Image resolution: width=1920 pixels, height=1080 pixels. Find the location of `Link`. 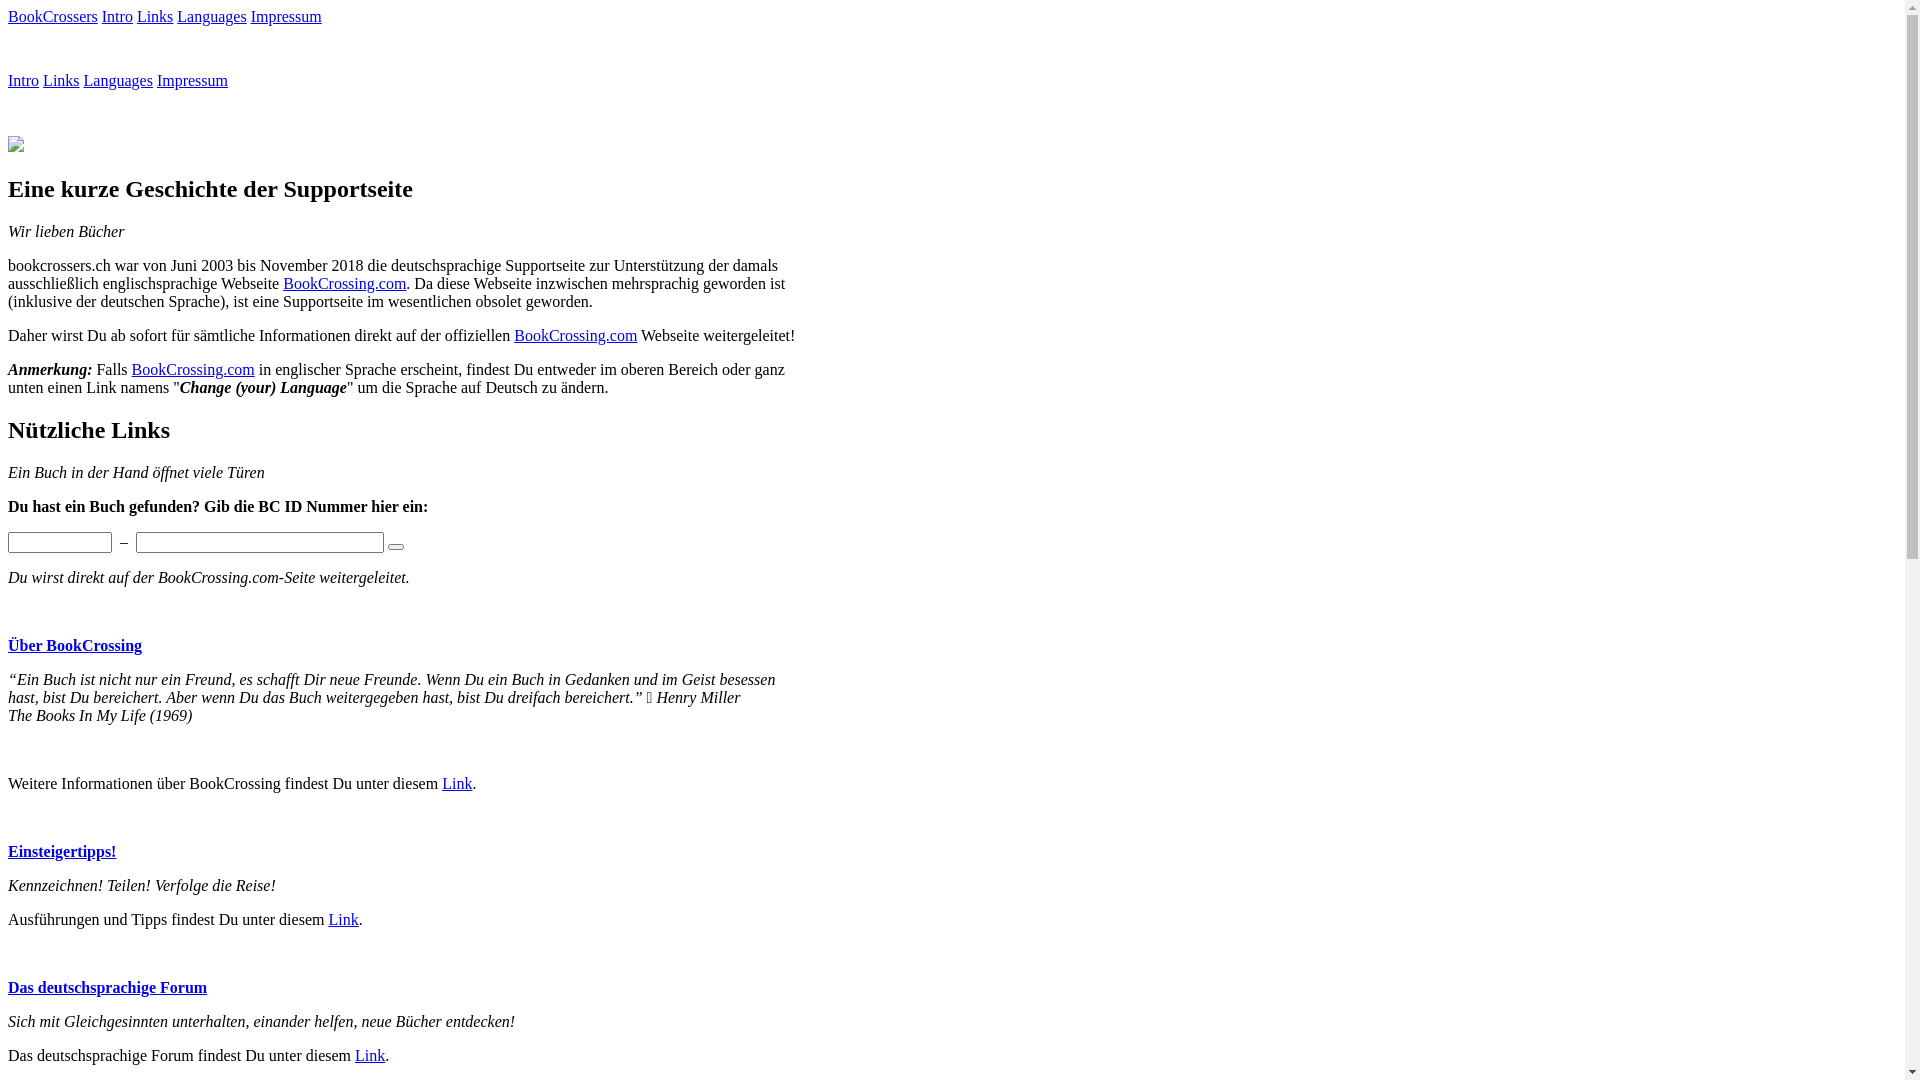

Link is located at coordinates (343, 920).